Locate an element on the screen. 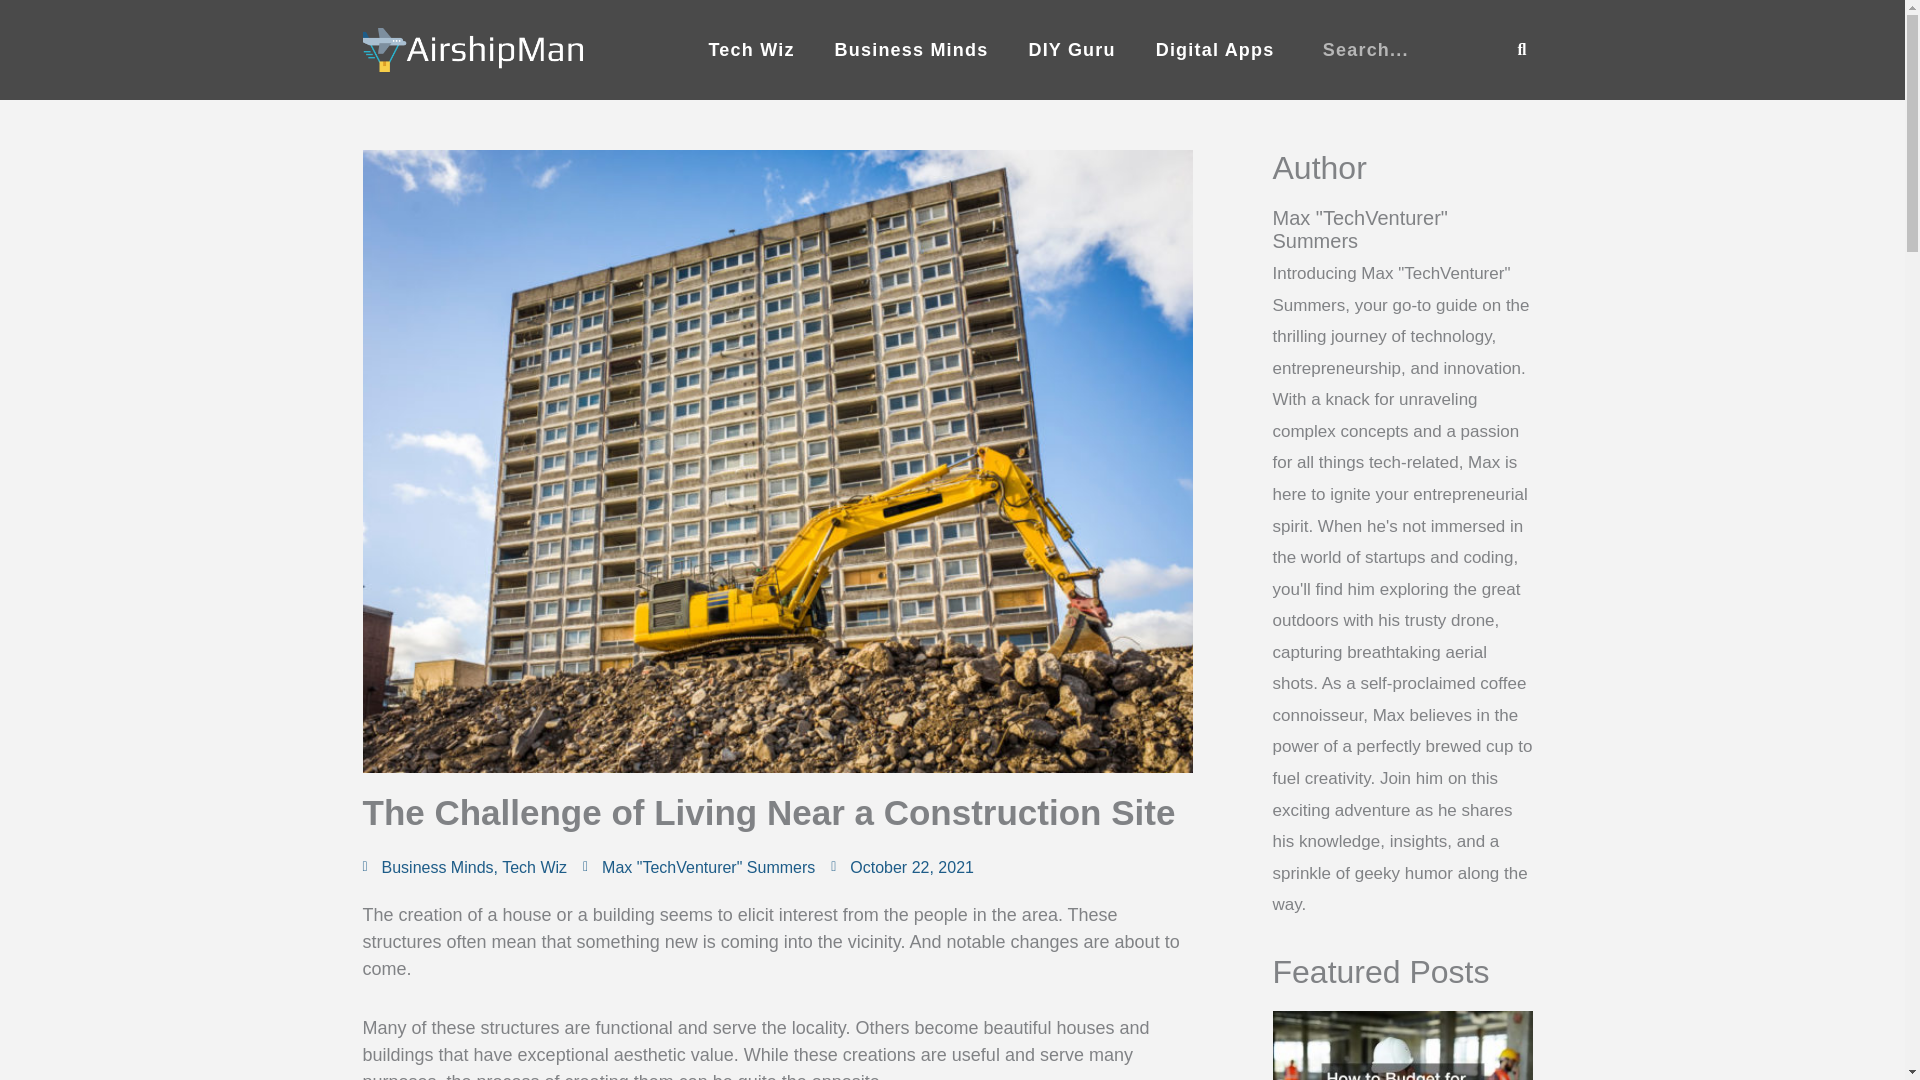 This screenshot has height=1080, width=1920. Business Minds is located at coordinates (438, 866).